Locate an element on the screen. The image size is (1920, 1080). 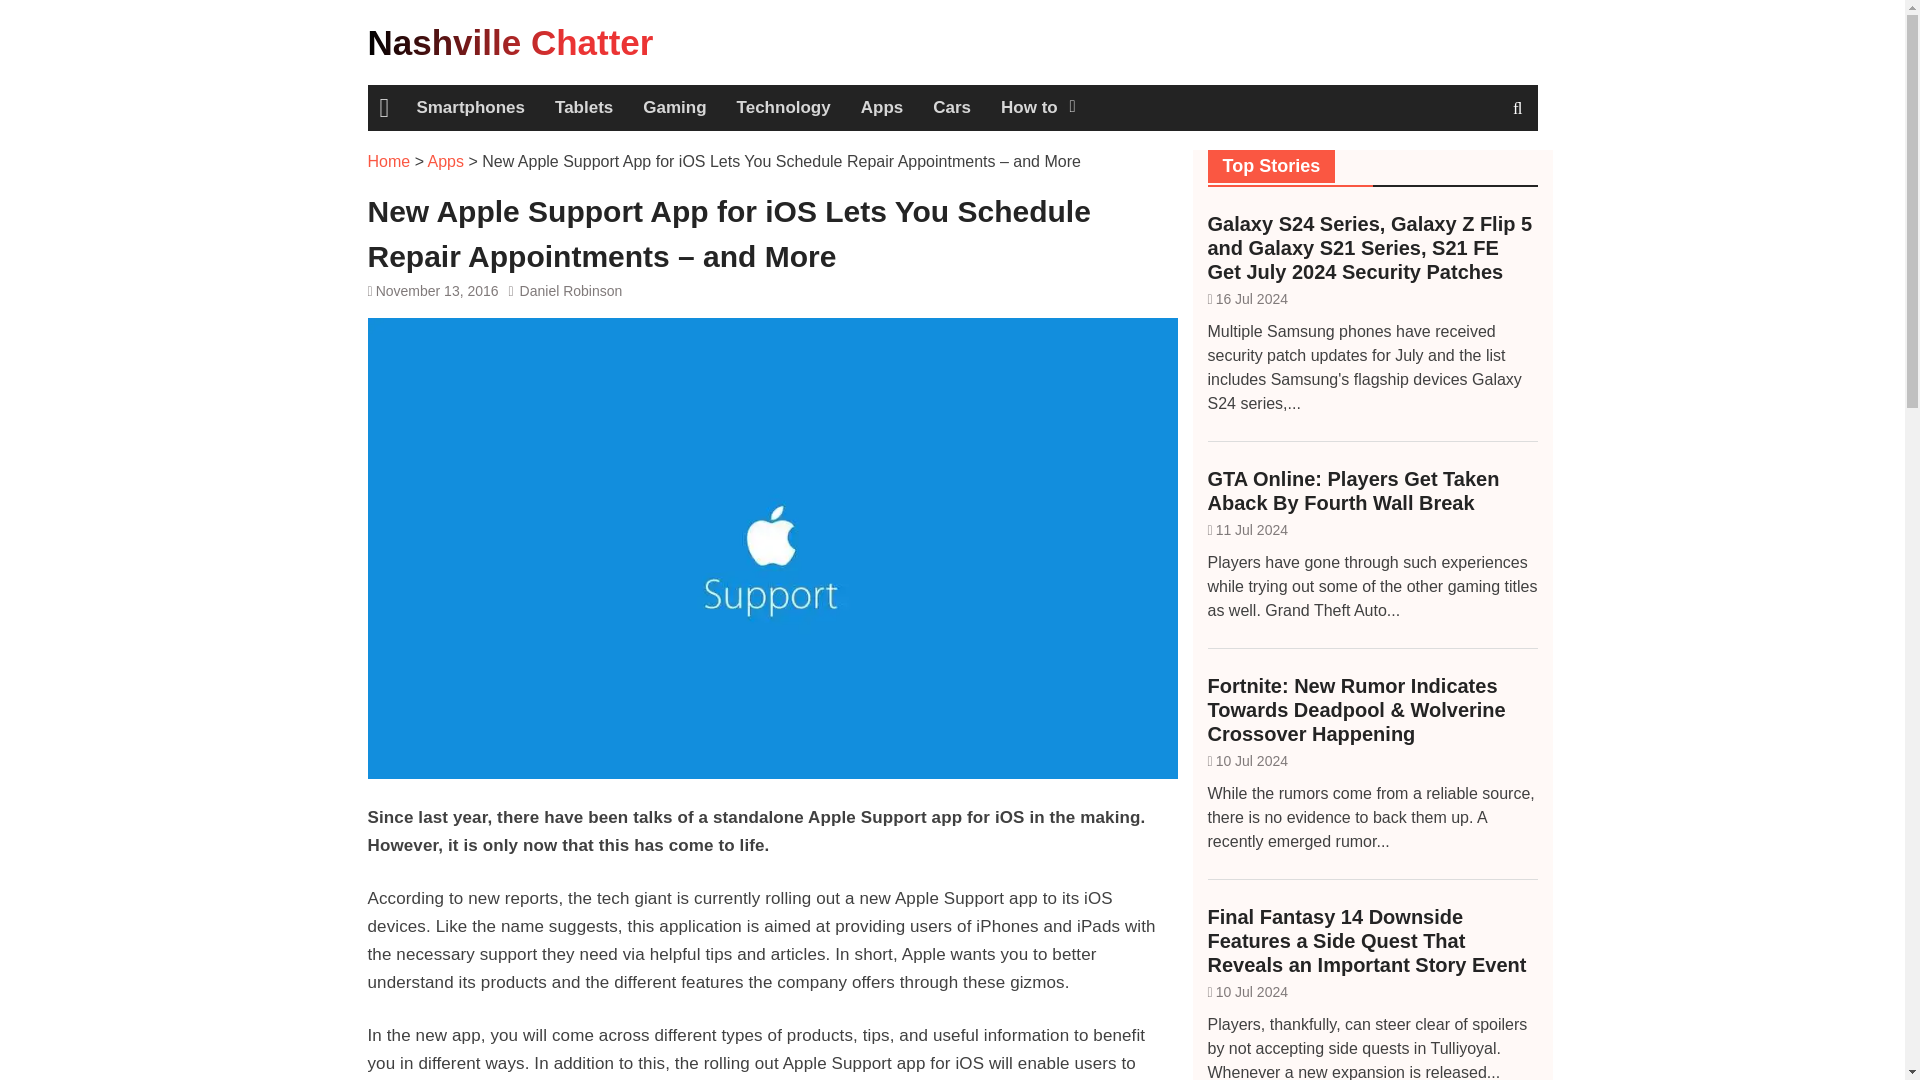
November 13, 2016 is located at coordinates (438, 290).